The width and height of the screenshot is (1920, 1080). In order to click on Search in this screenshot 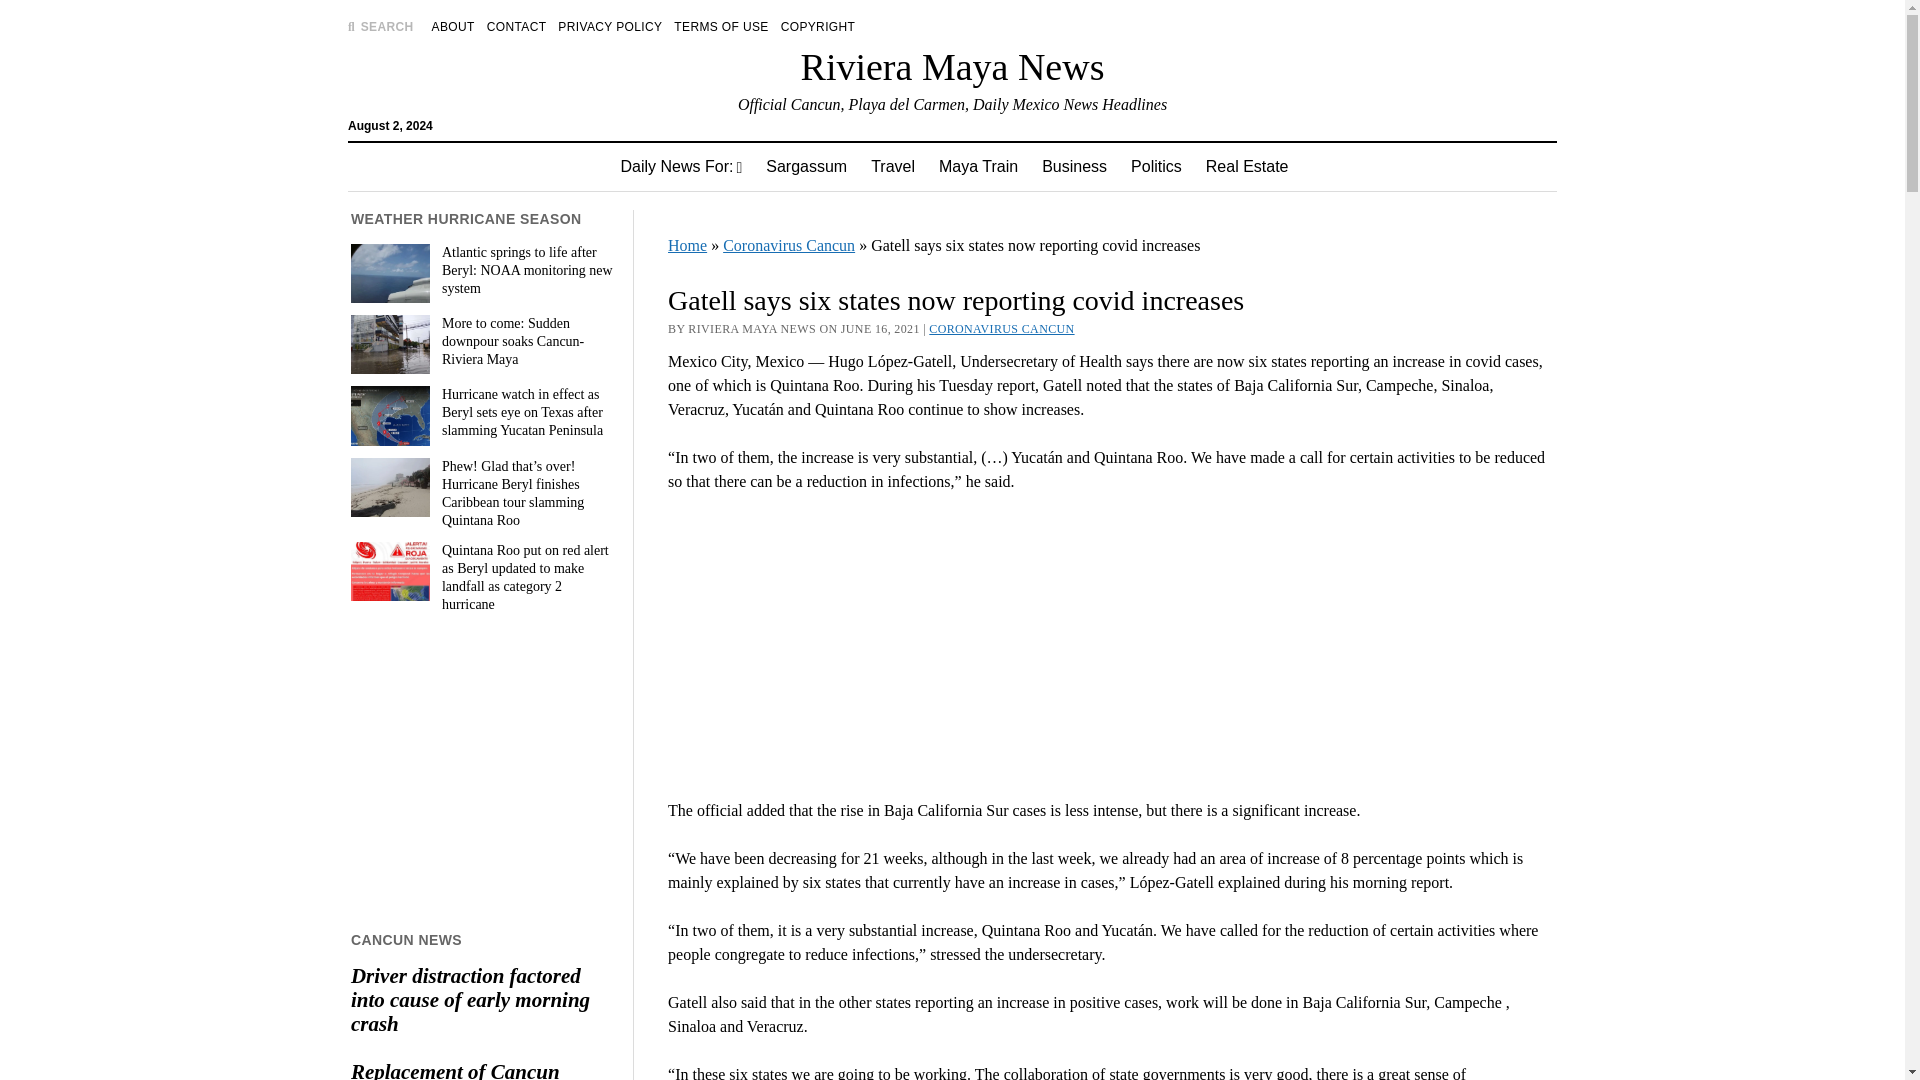, I will do `click(1248, 170)`.